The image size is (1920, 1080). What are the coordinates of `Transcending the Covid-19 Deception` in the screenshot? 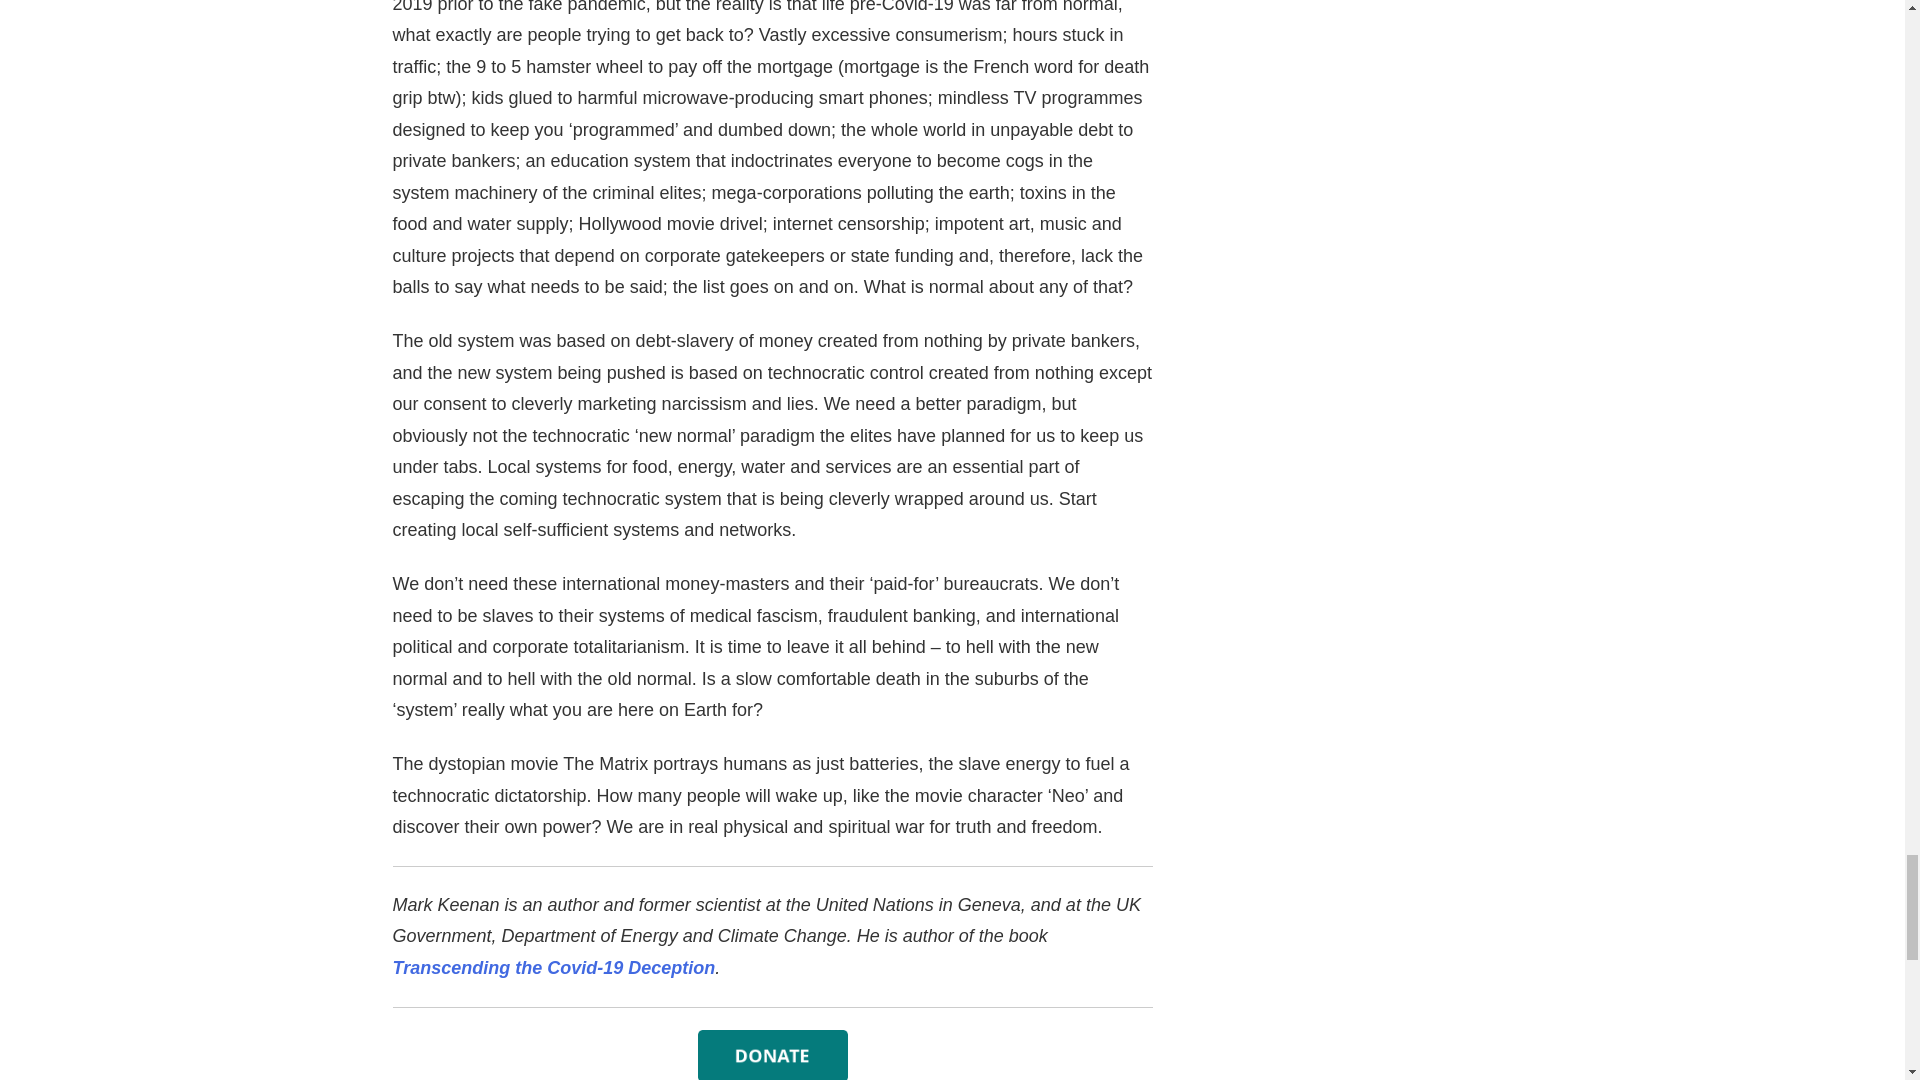 It's located at (552, 968).